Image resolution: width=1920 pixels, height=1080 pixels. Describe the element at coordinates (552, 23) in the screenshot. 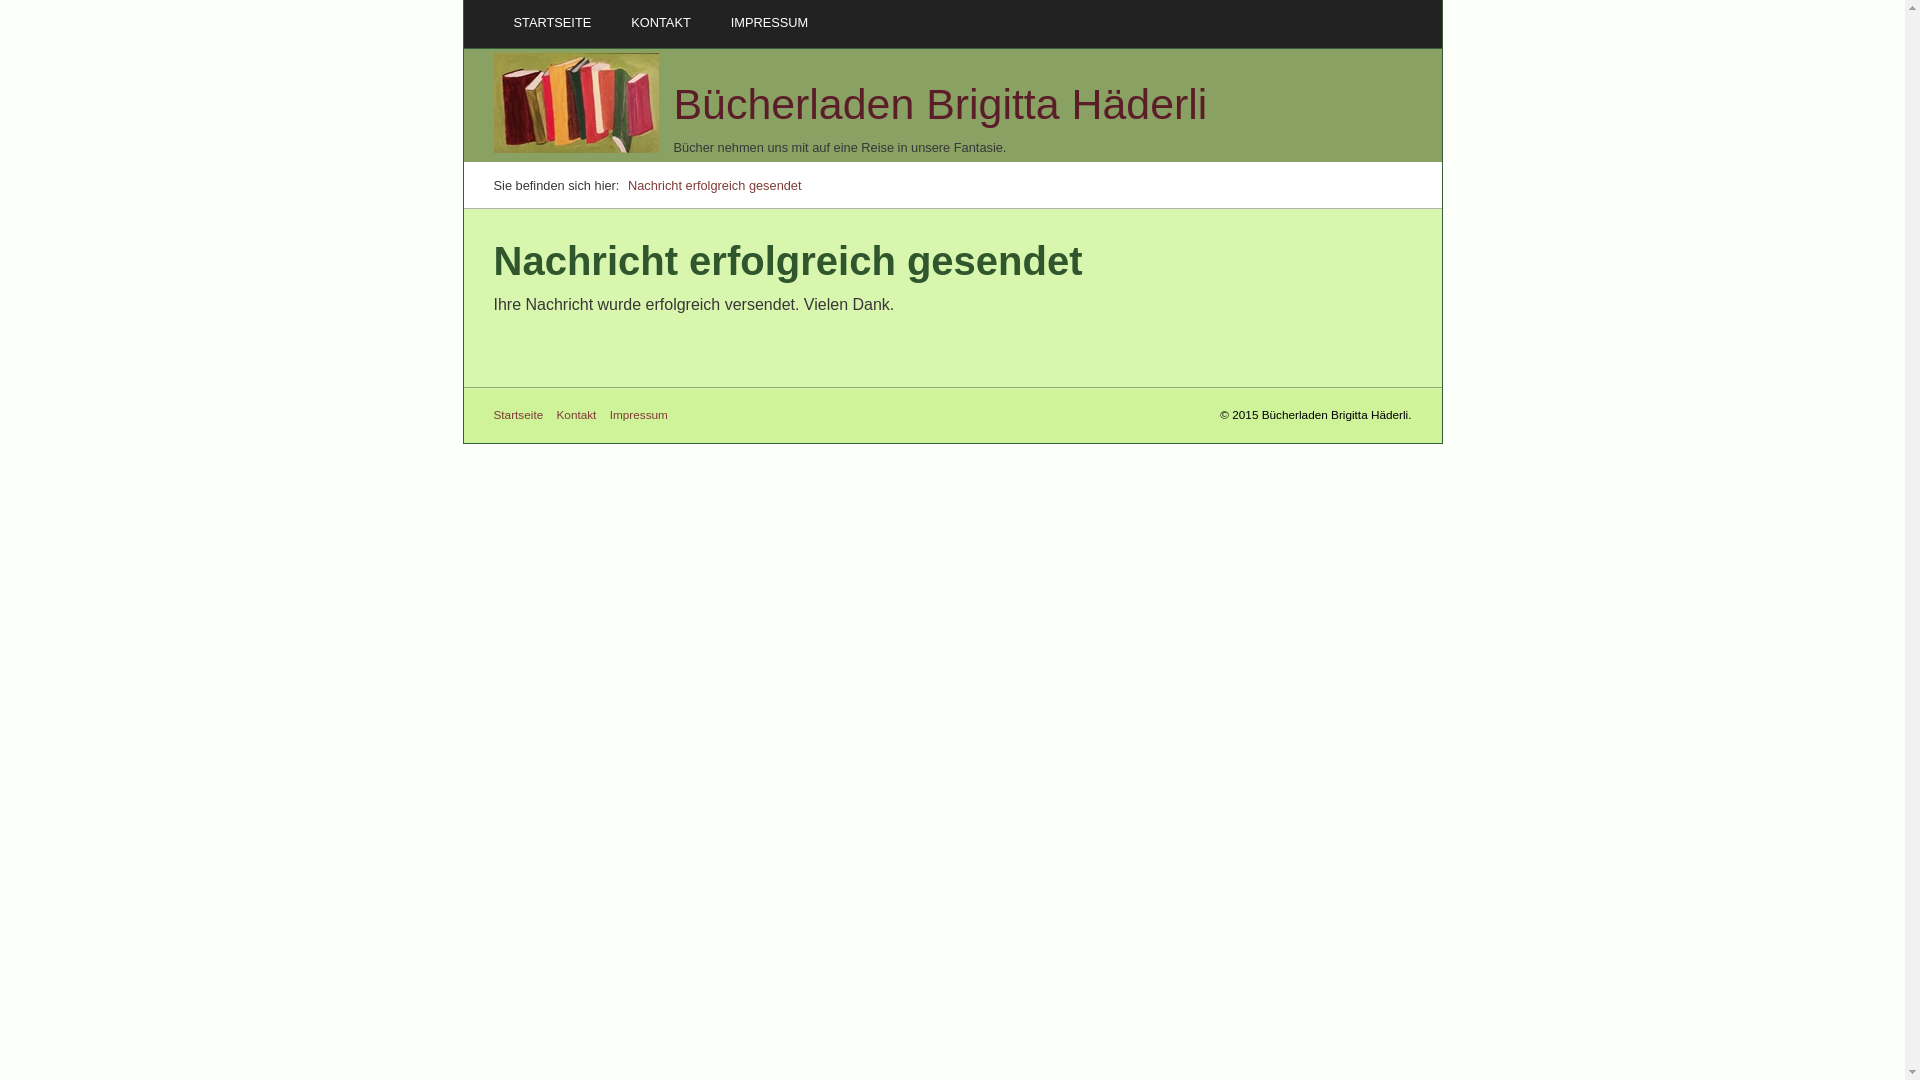

I see `STARTSEITE` at that location.